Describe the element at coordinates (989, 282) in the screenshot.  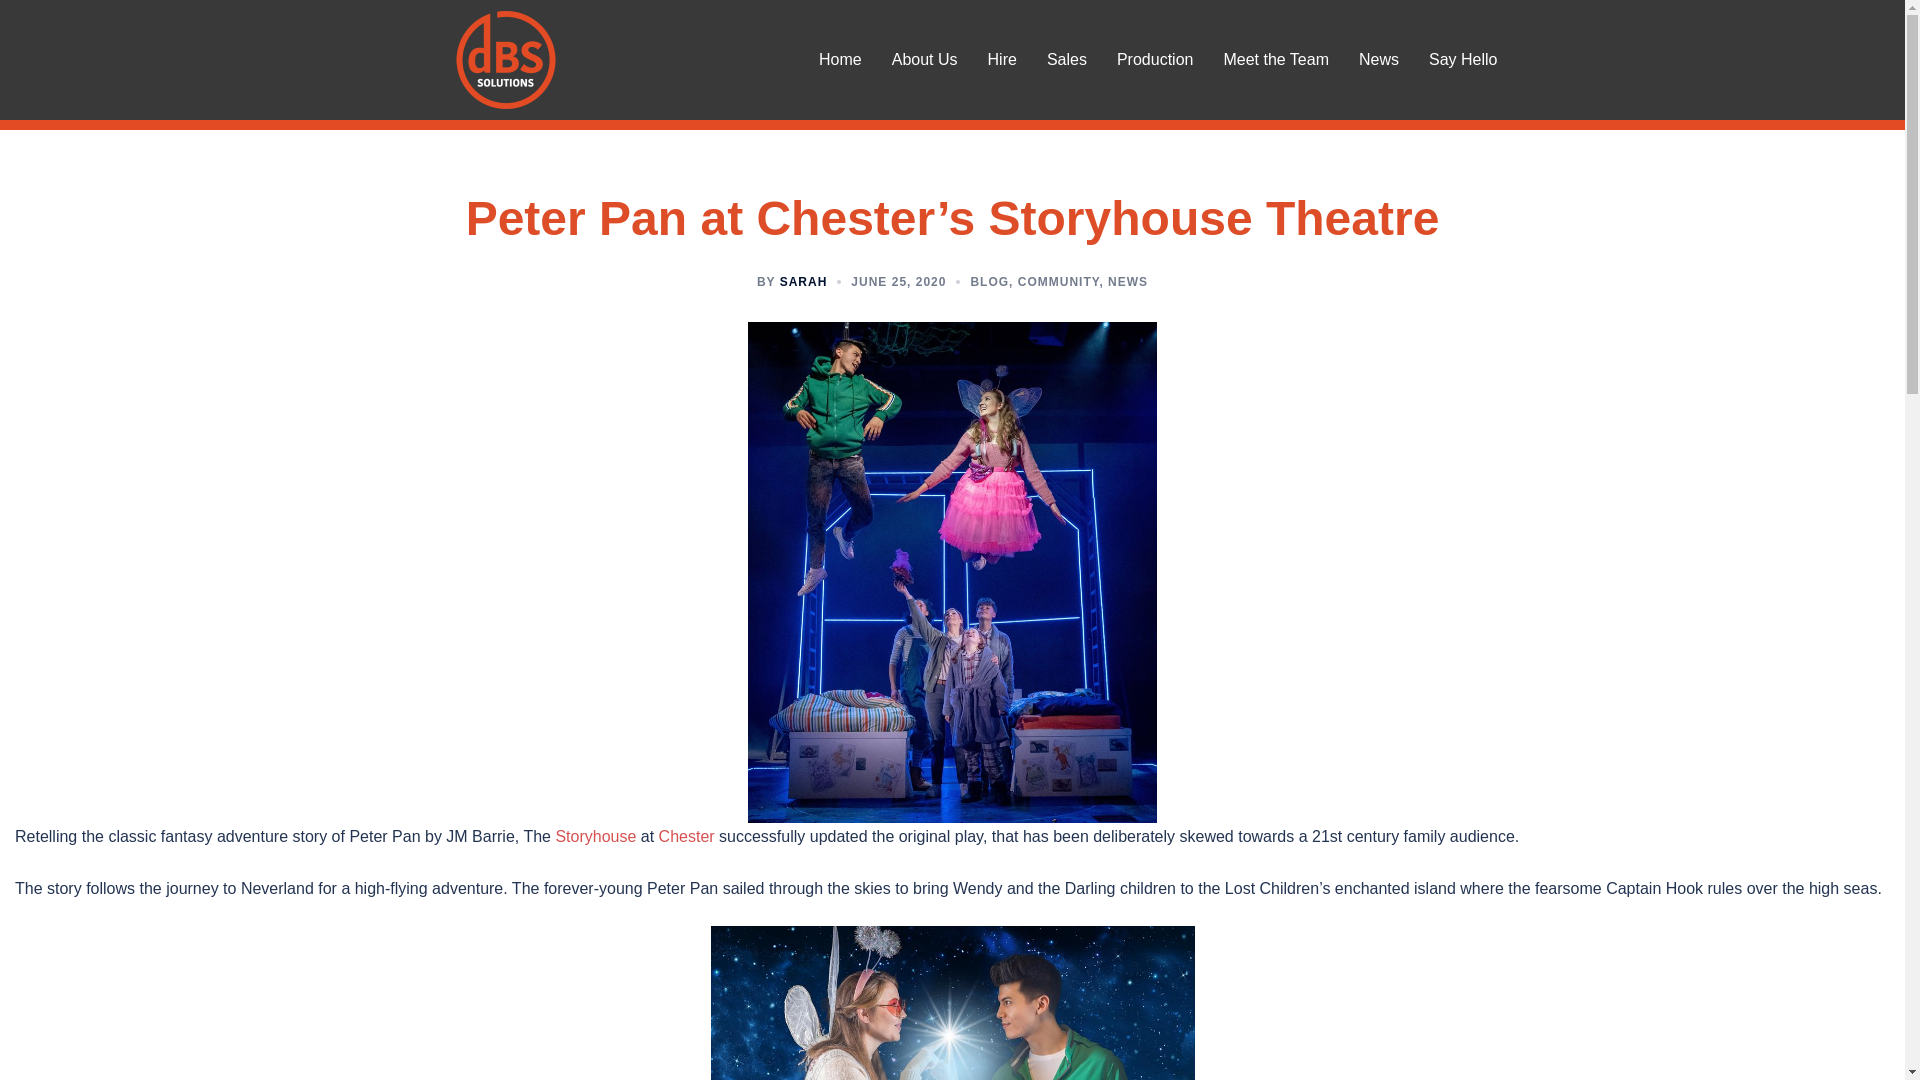
I see `BLOG` at that location.